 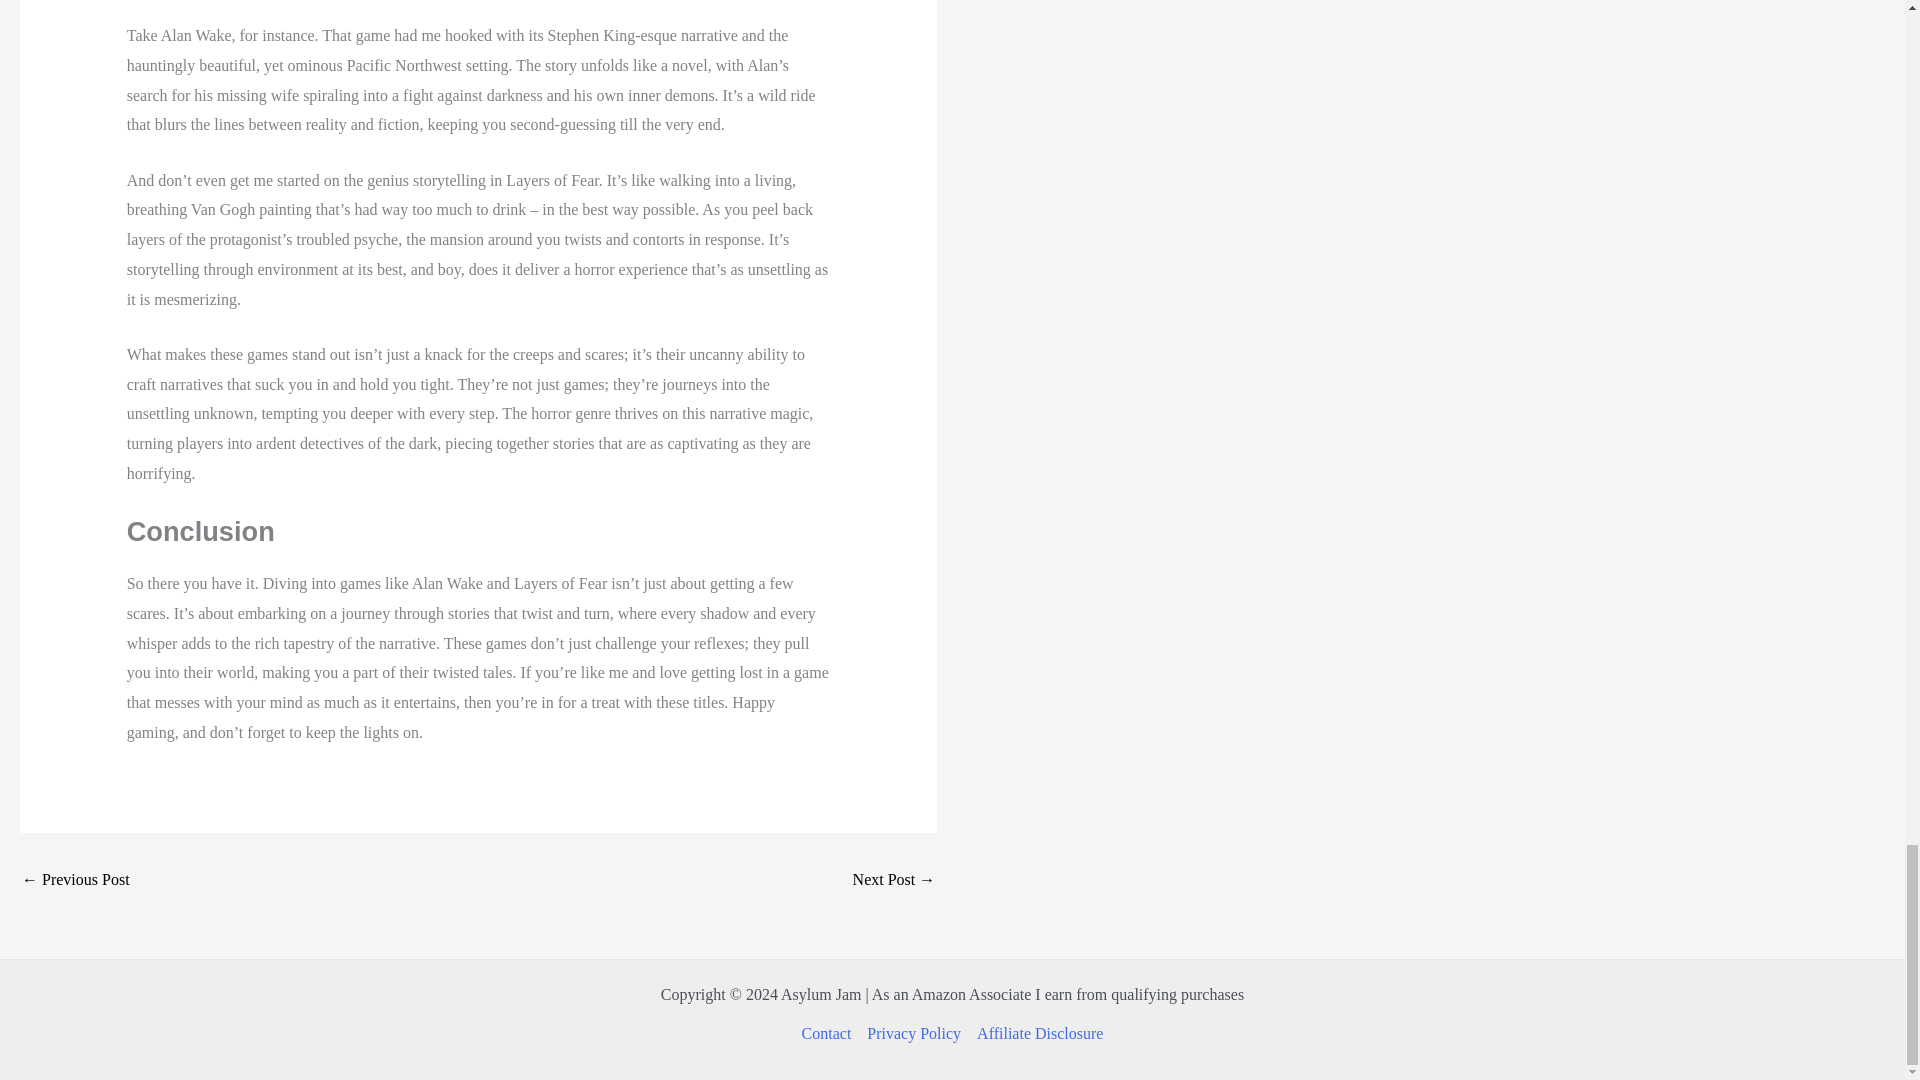 I want to click on Is Cold Fear a PS2 Hidden Horror Gem? An In-Depth Look, so click(x=894, y=879).